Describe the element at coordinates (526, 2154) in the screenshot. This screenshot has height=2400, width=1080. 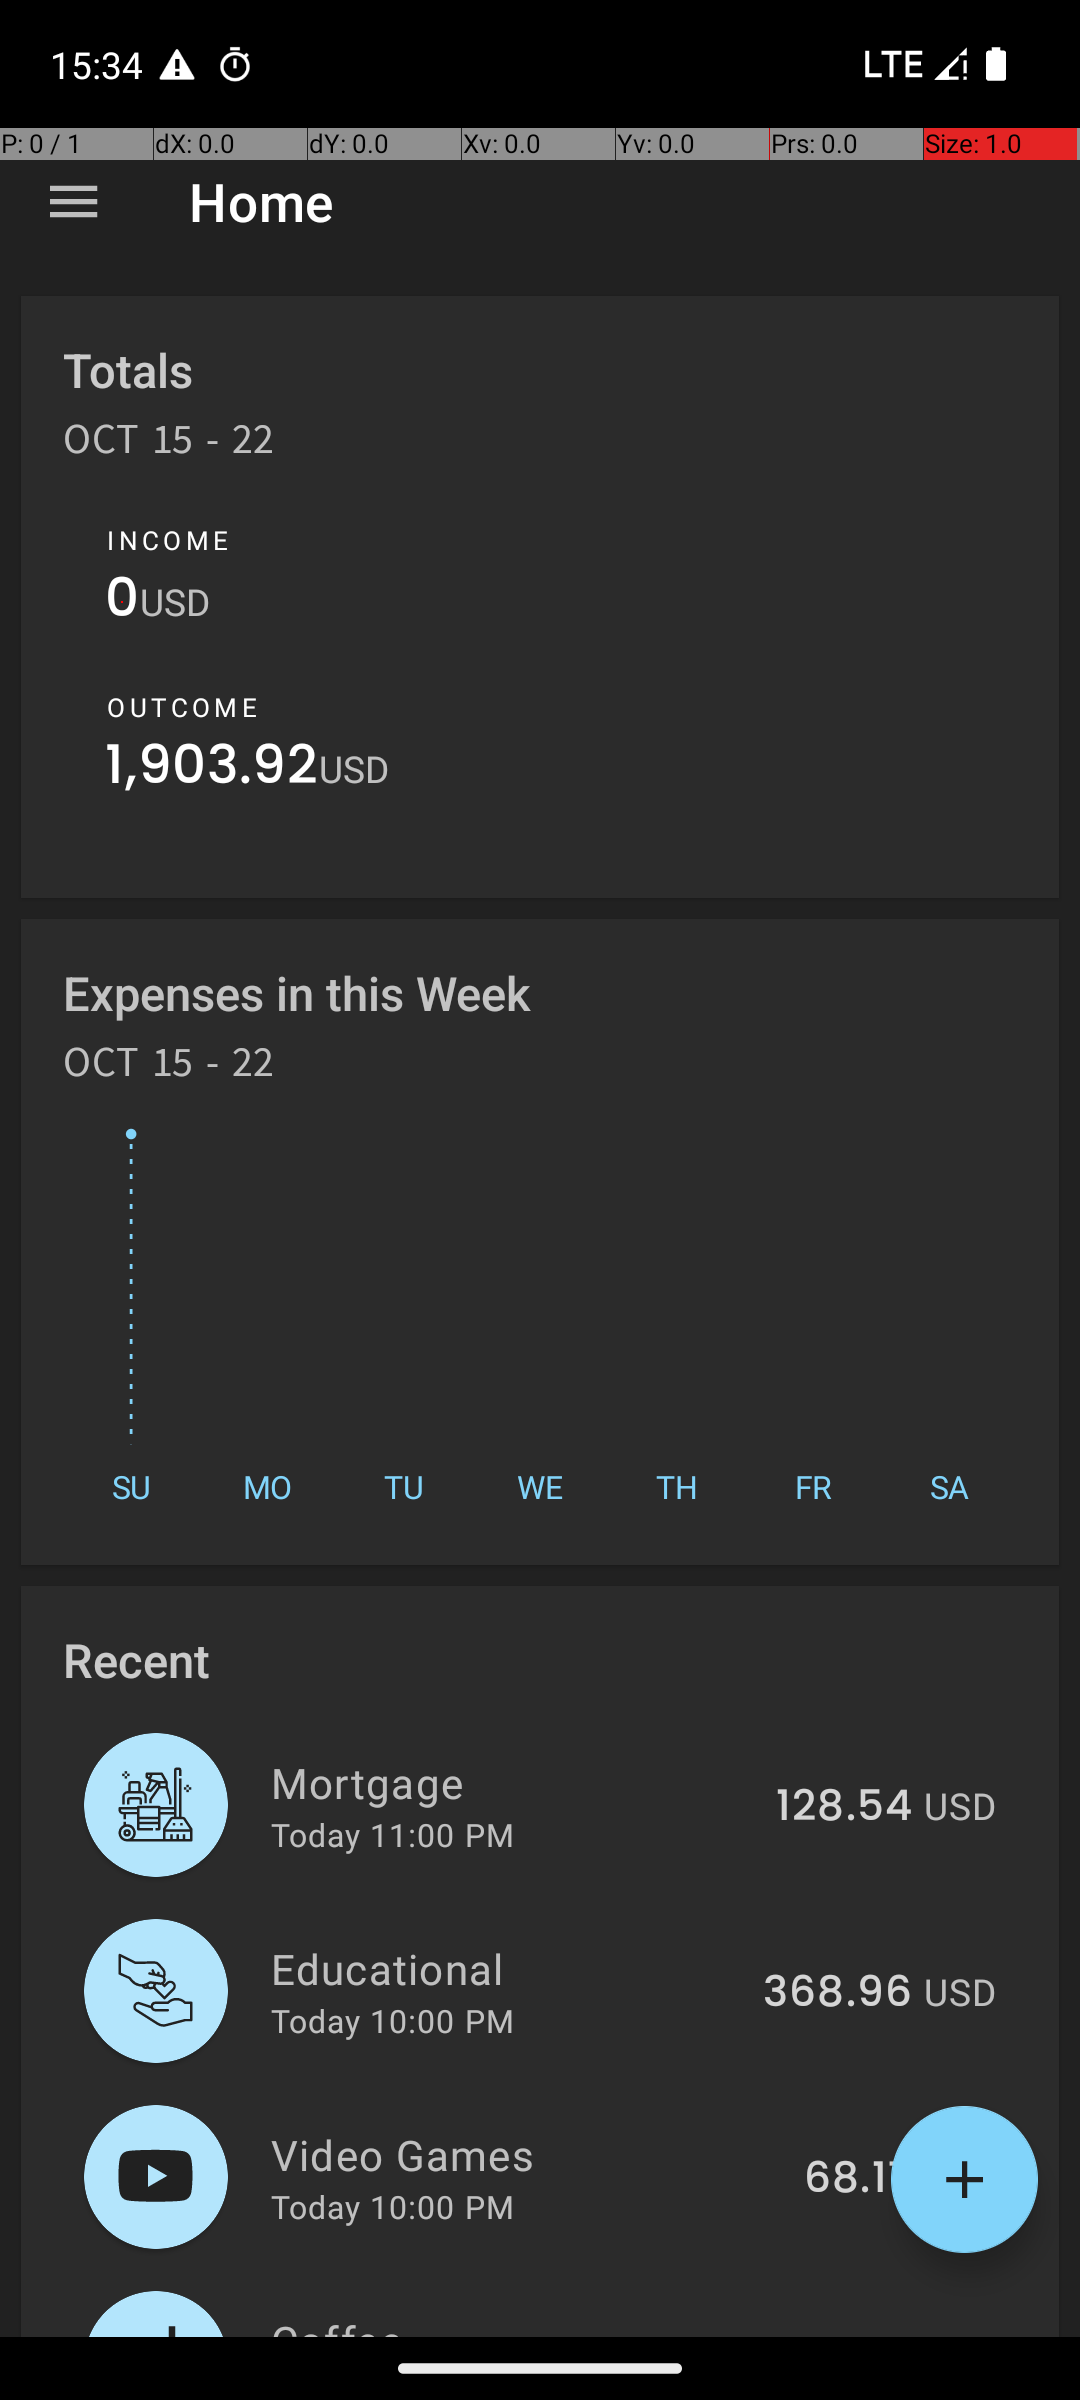
I see `Video Games` at that location.